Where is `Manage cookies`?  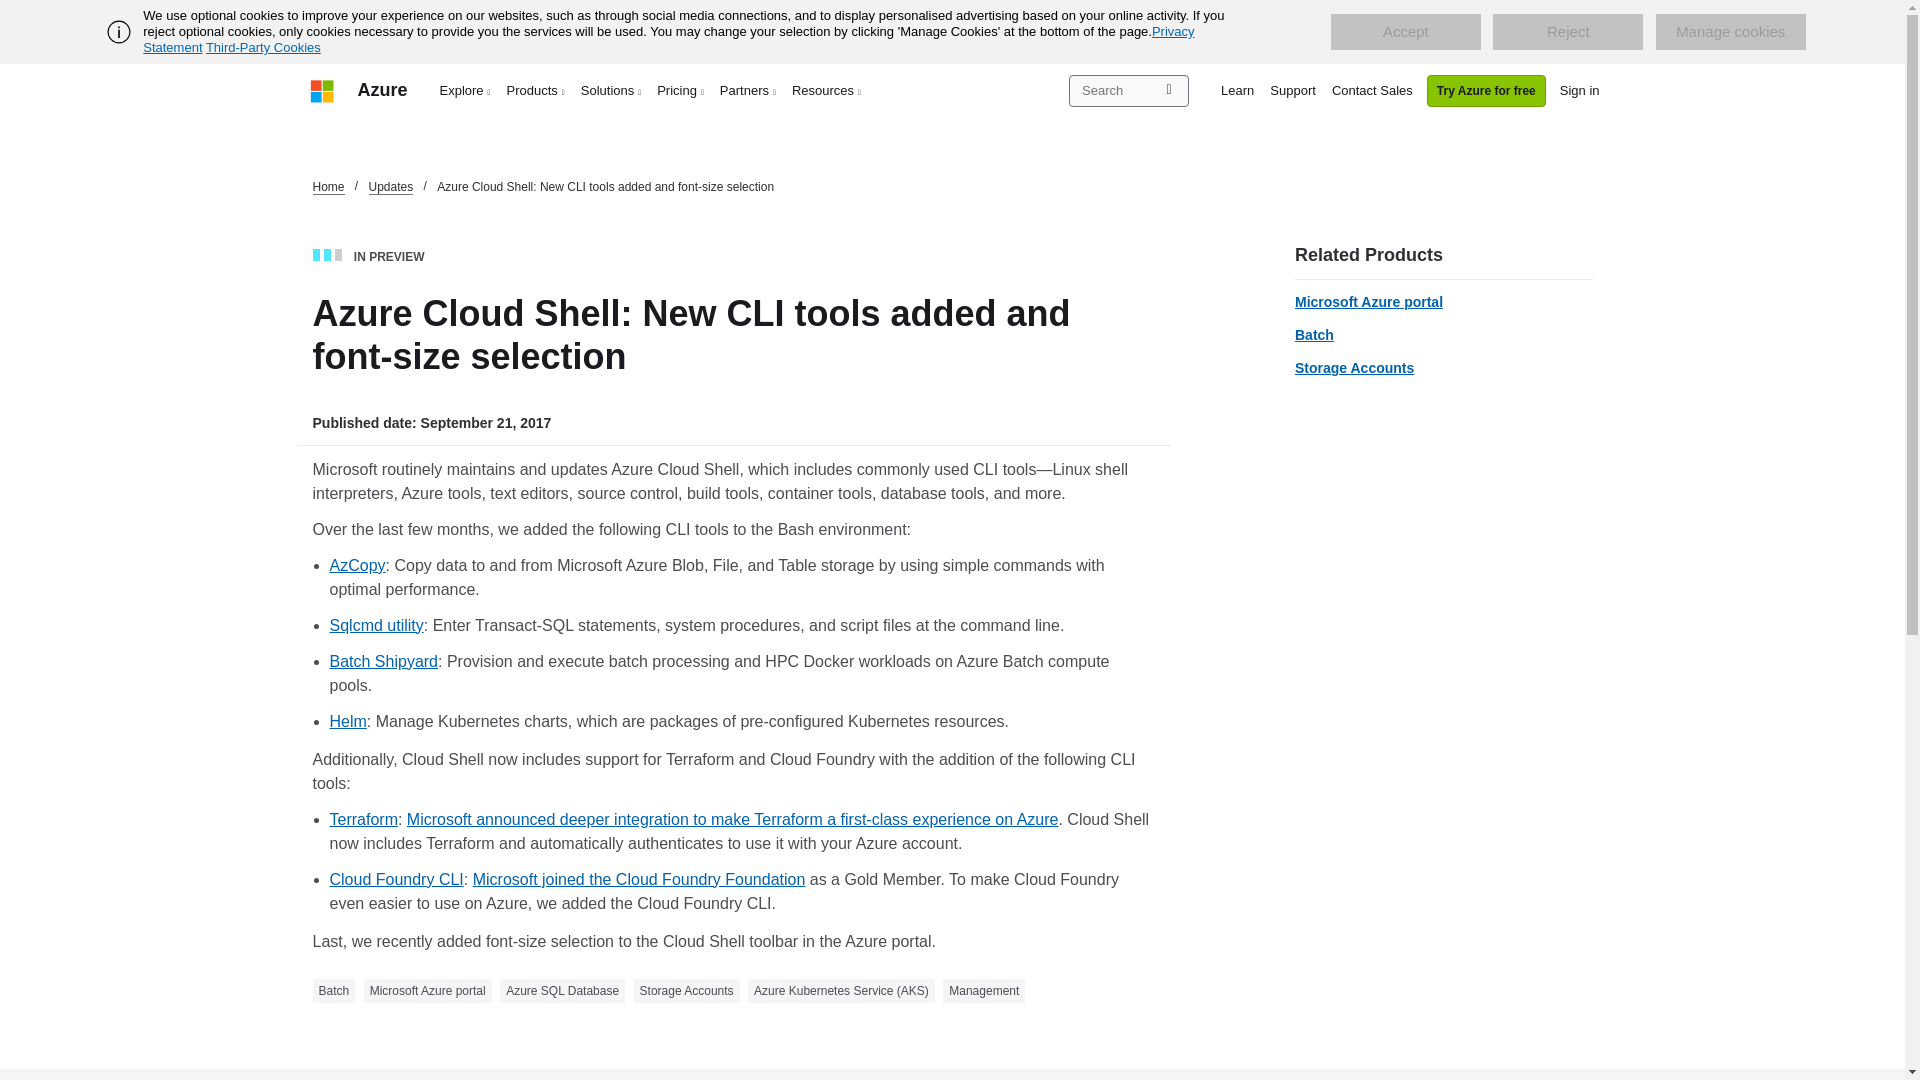
Manage cookies is located at coordinates (1730, 32).